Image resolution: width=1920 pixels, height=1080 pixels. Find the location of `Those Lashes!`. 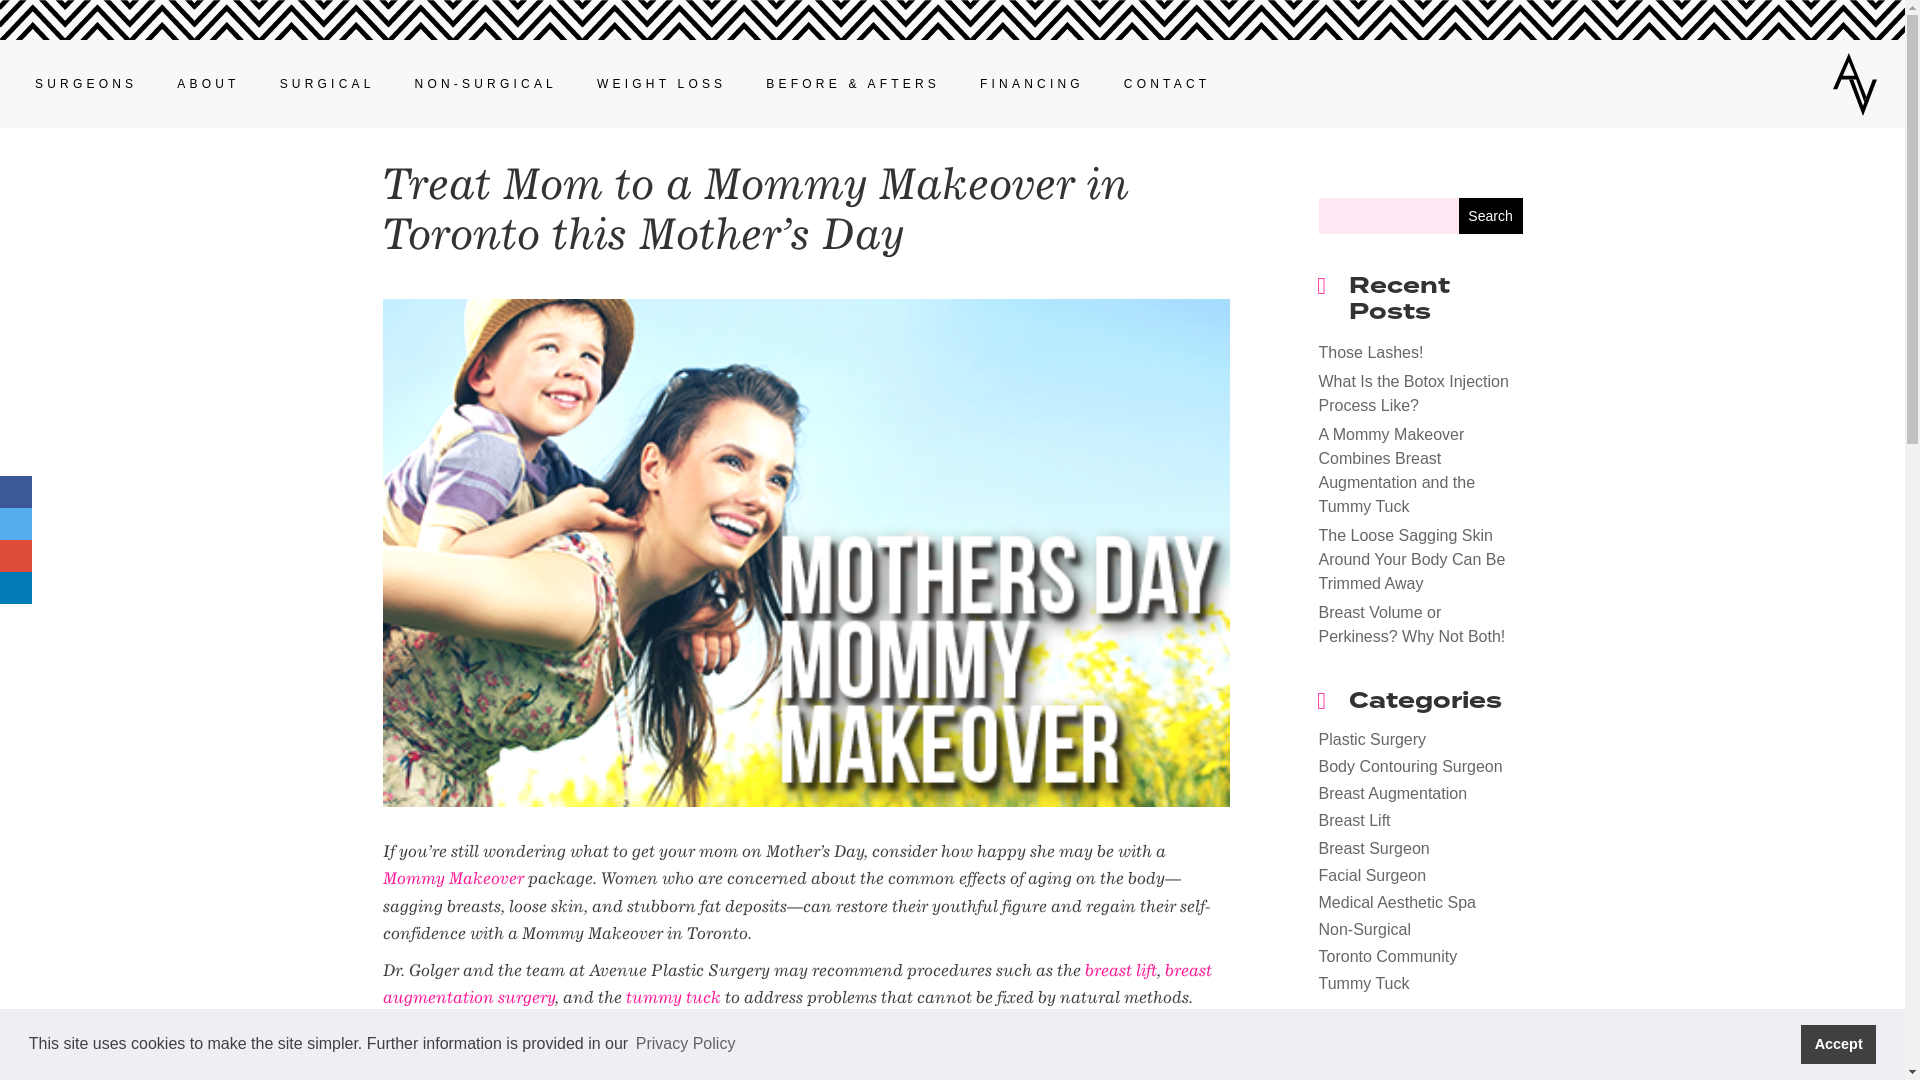

Those Lashes! is located at coordinates (1370, 352).